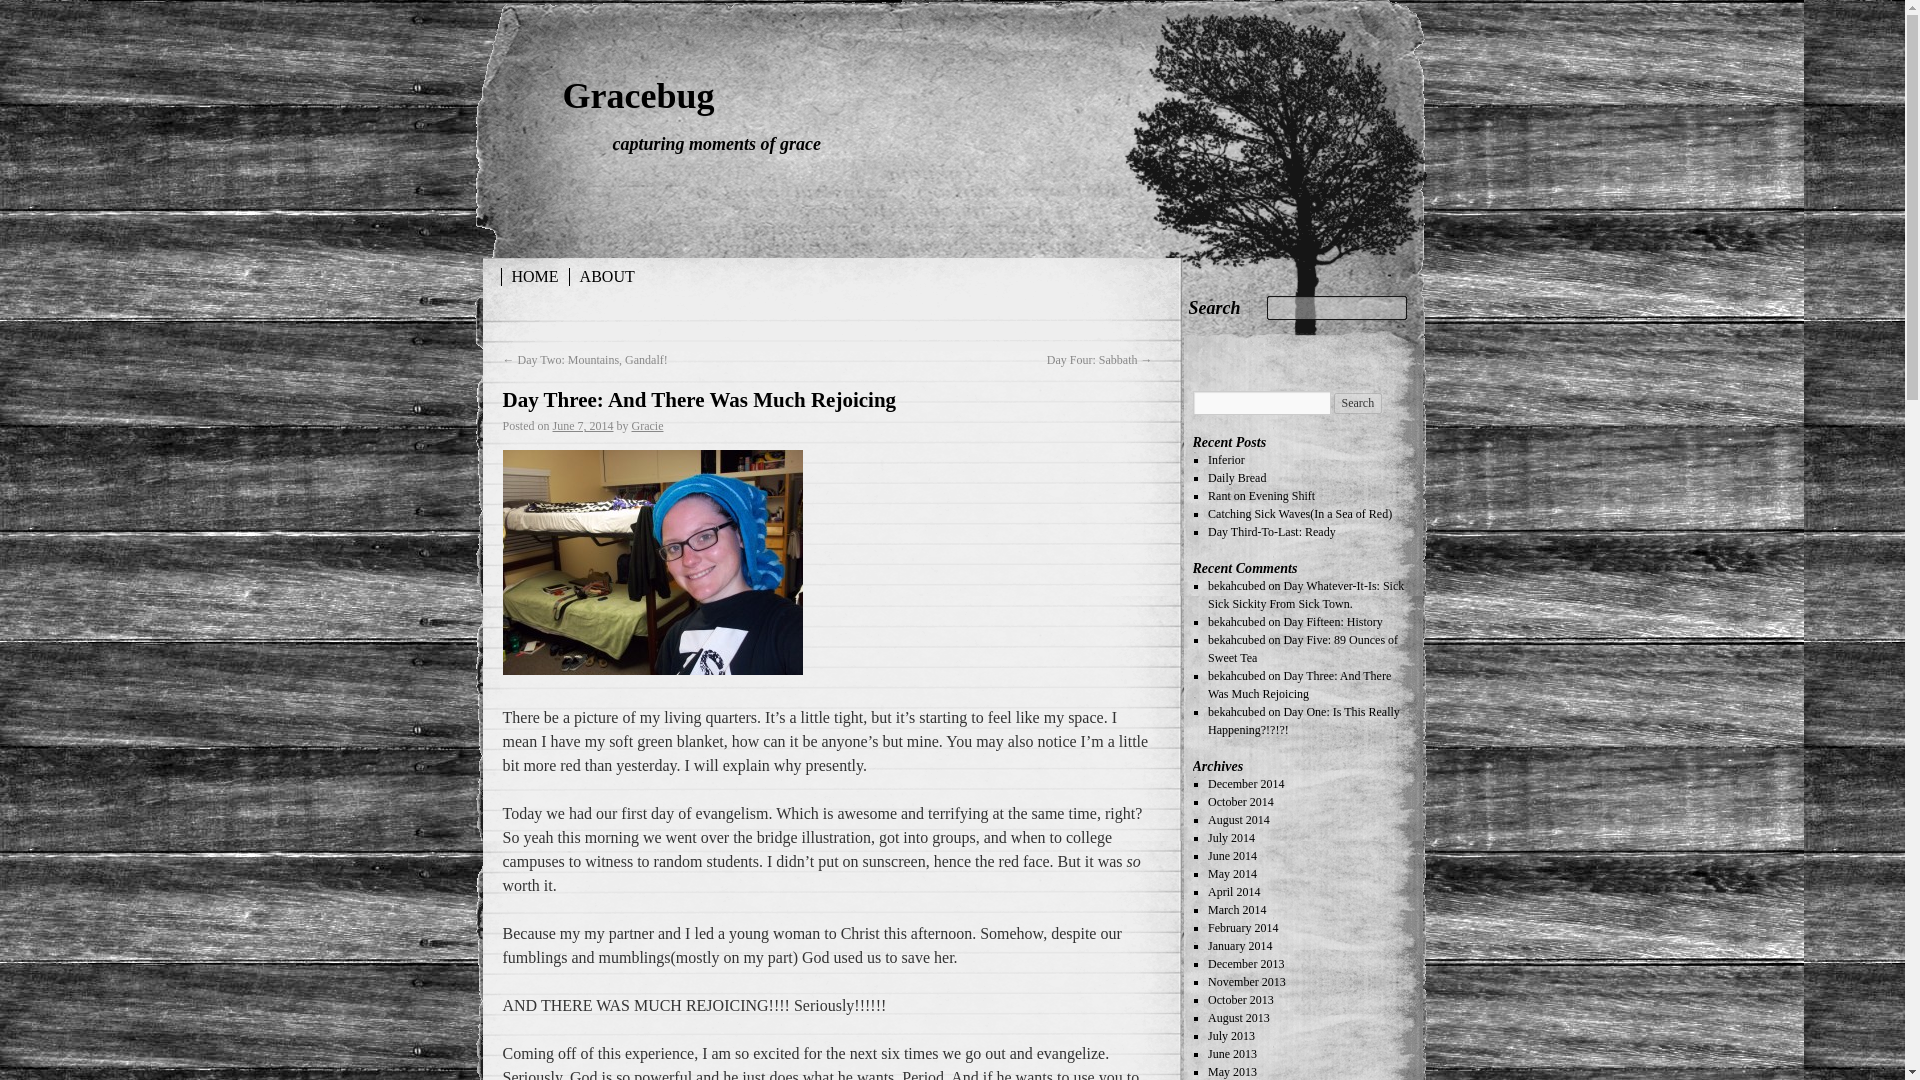  Describe the element at coordinates (1358, 403) in the screenshot. I see `Search` at that location.